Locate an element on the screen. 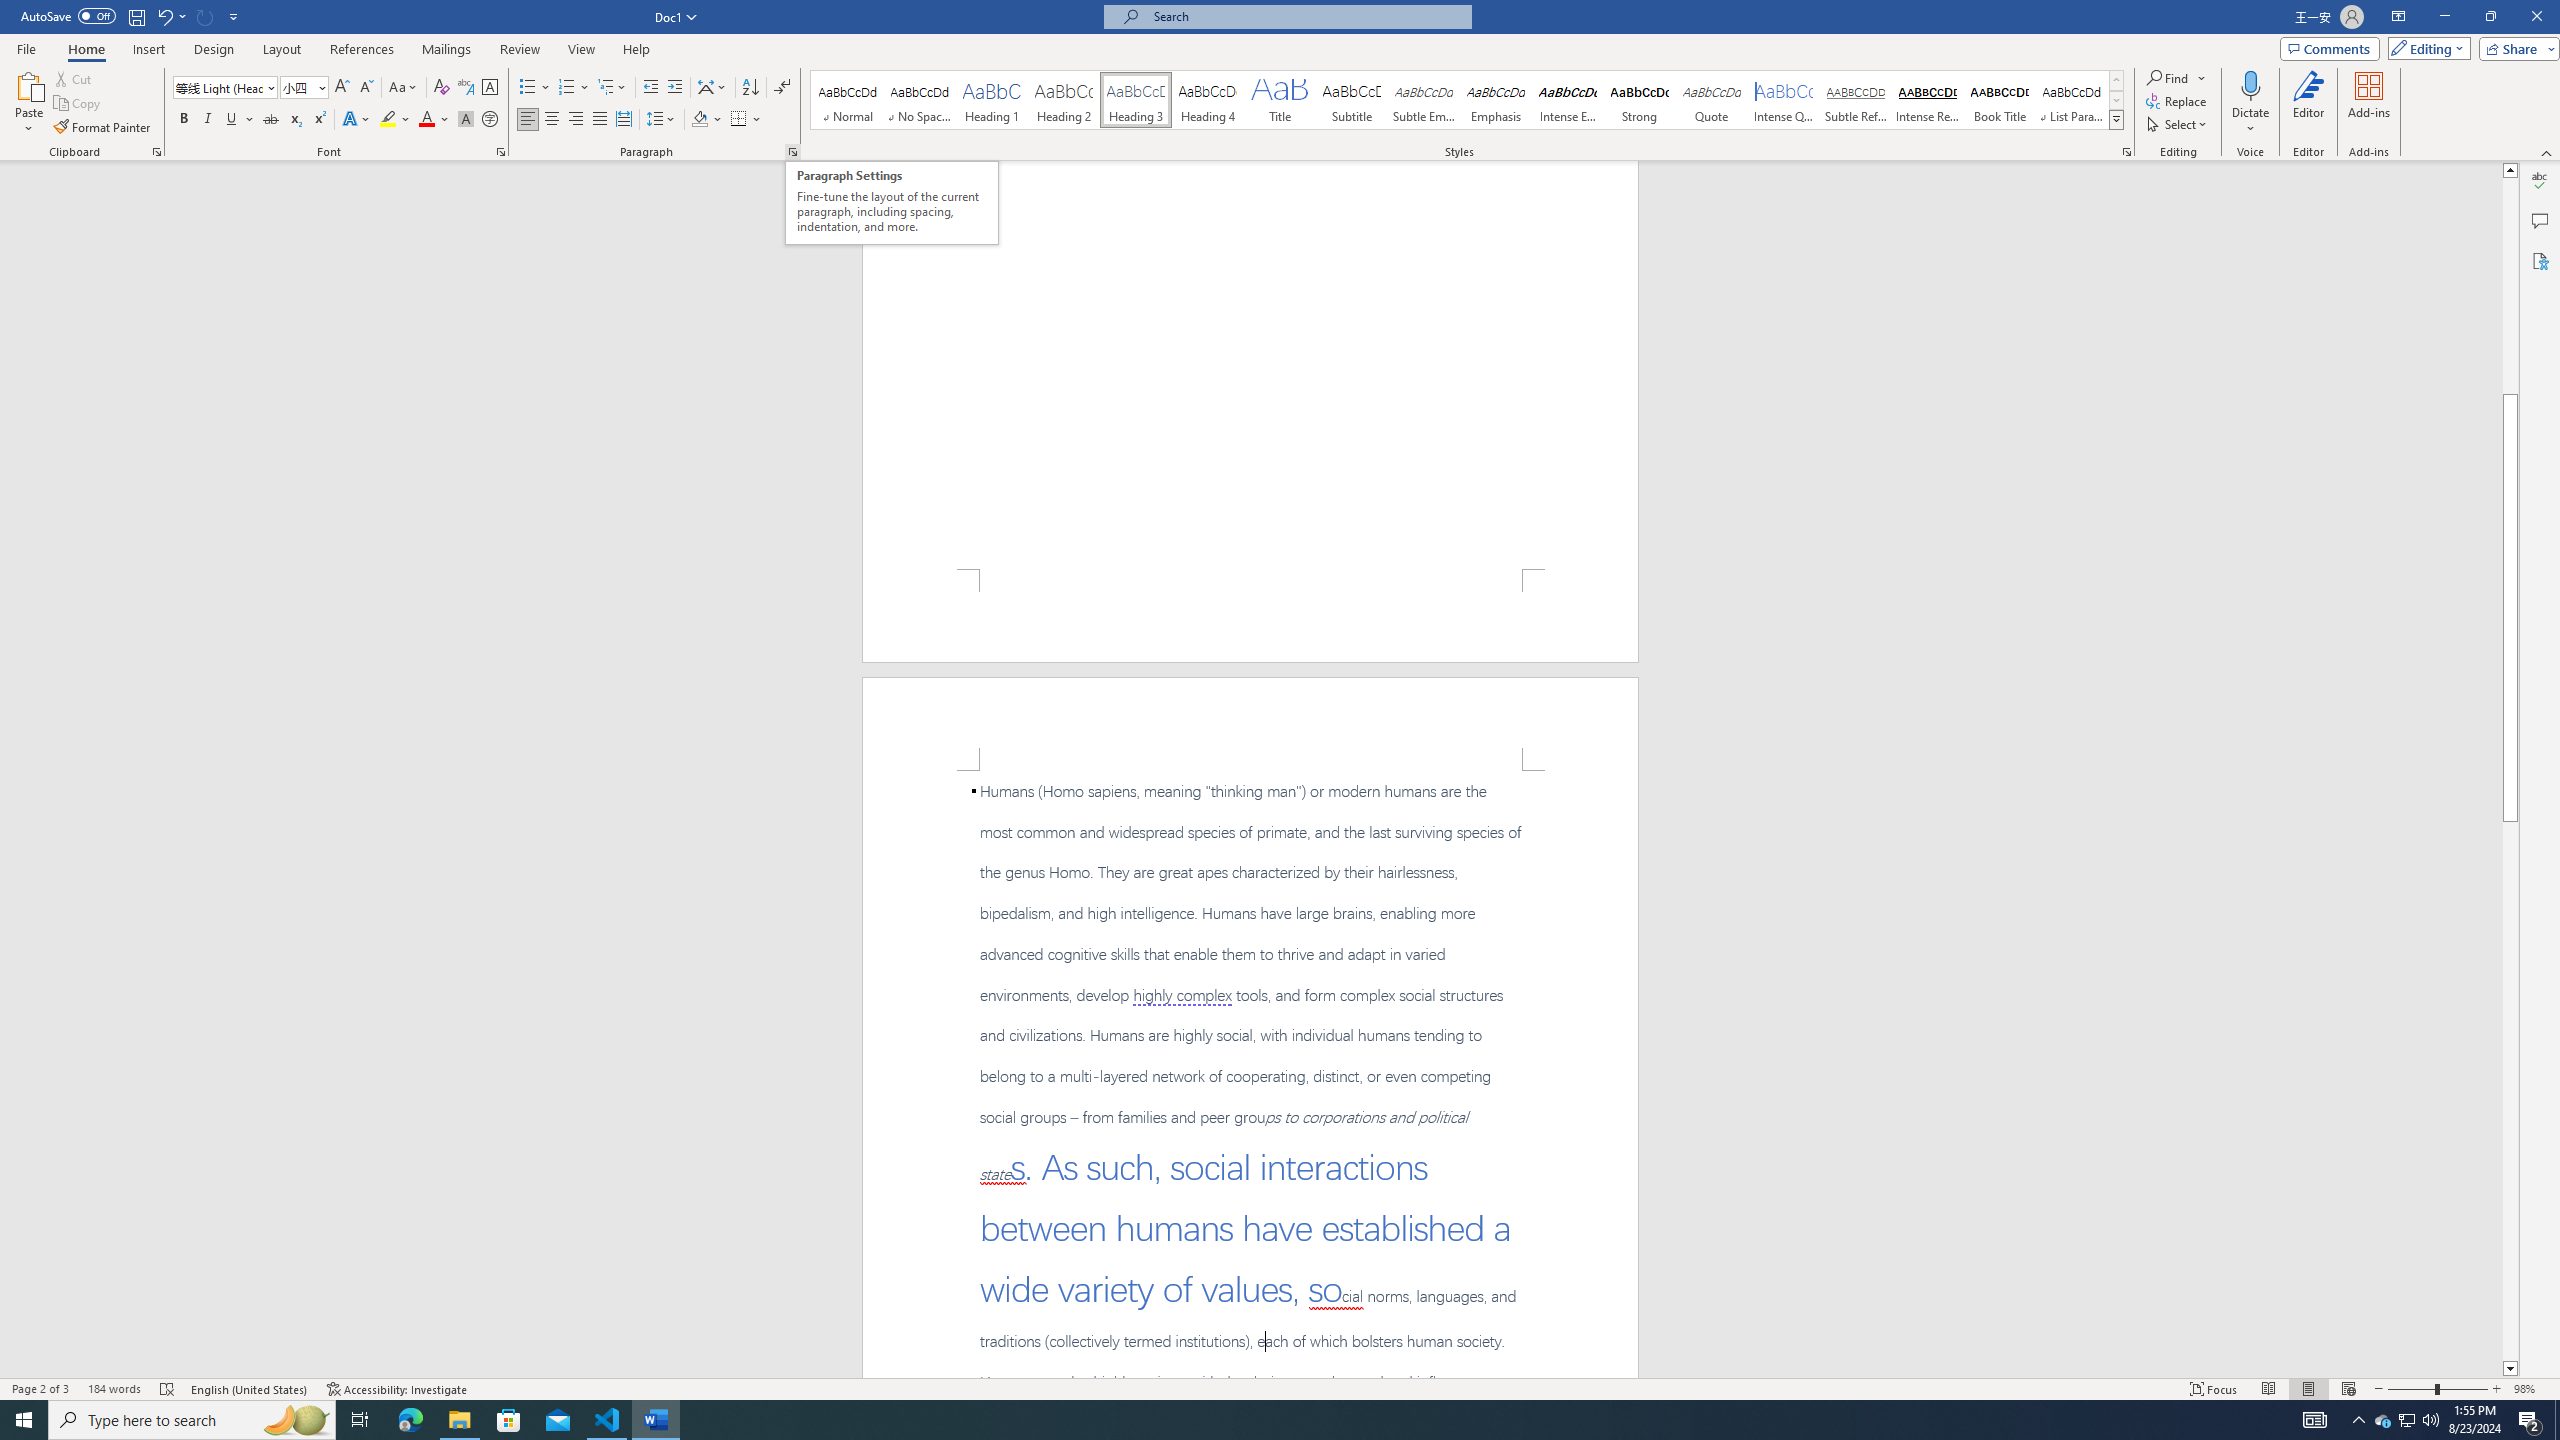 This screenshot has height=1440, width=2560. Class: MsoCommandBar is located at coordinates (1280, 1388).